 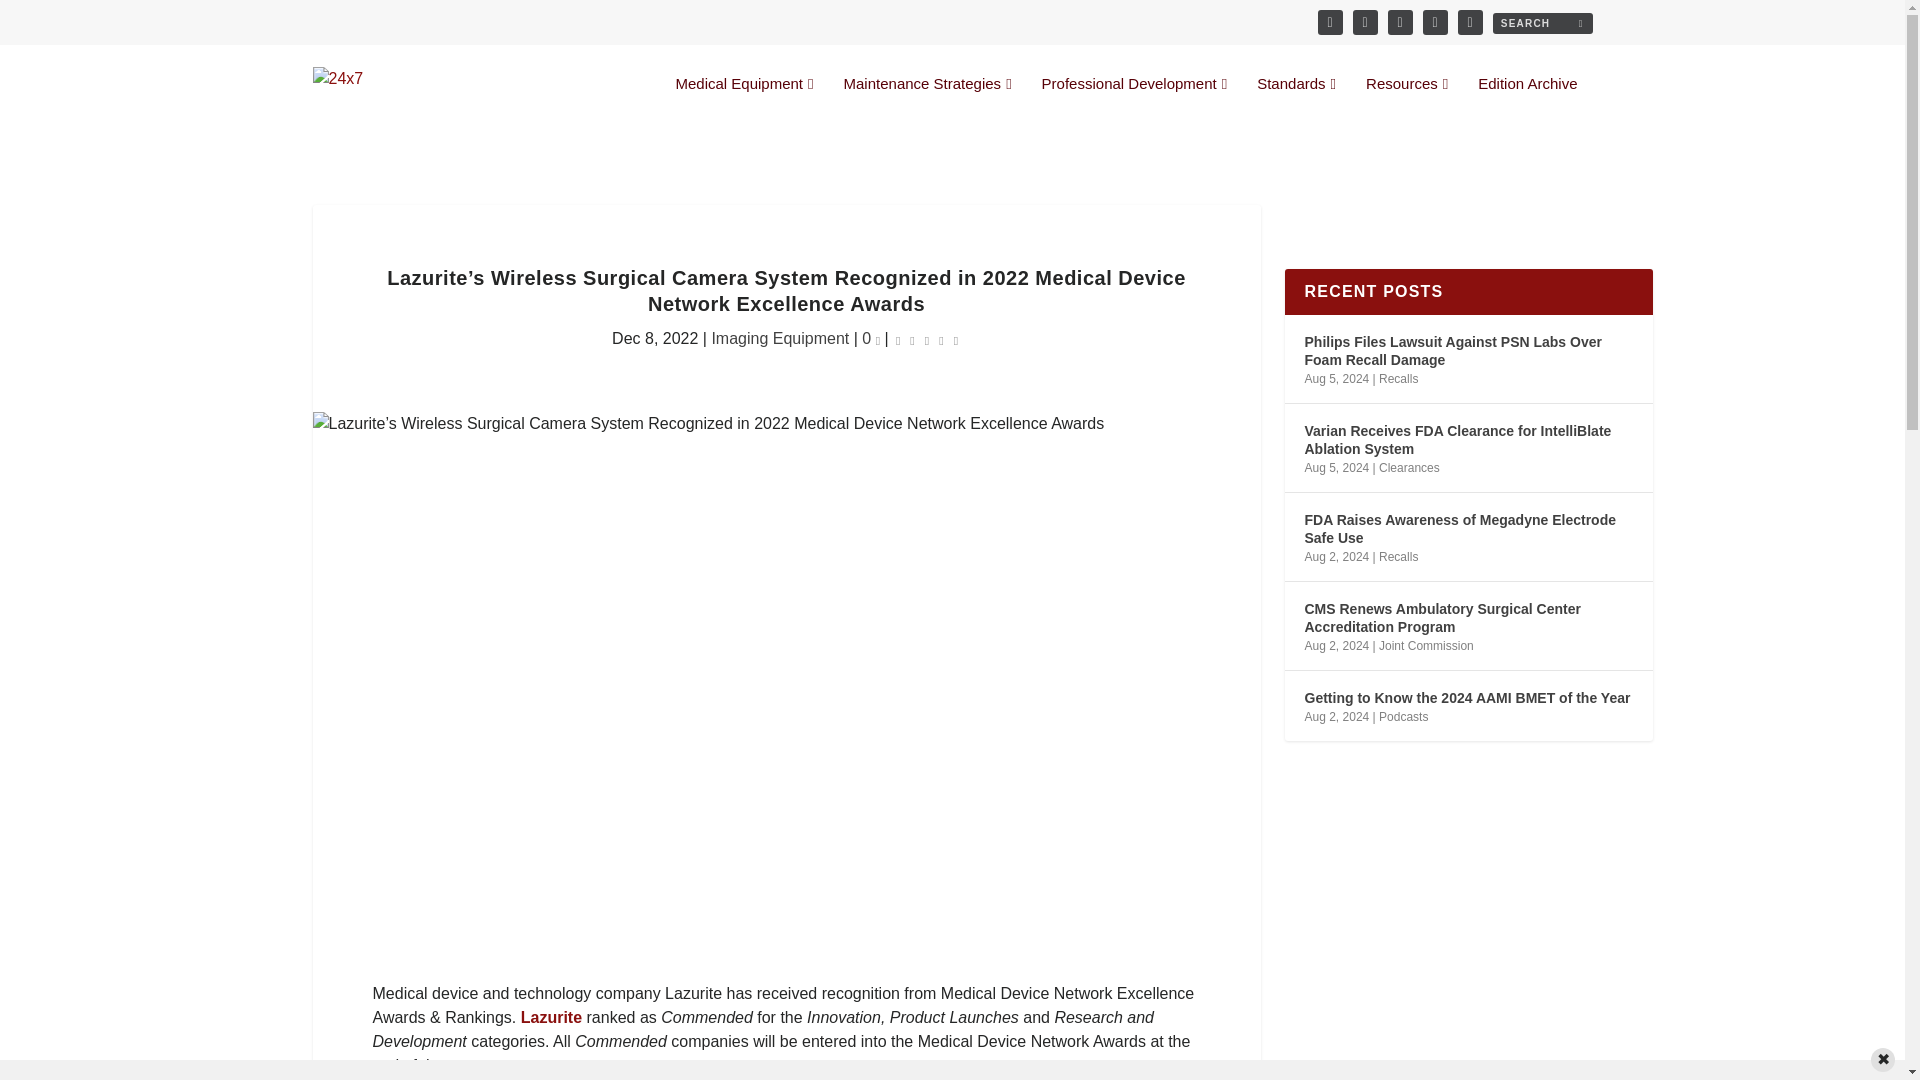 What do you see at coordinates (779, 338) in the screenshot?
I see `Imaging Equipment` at bounding box center [779, 338].